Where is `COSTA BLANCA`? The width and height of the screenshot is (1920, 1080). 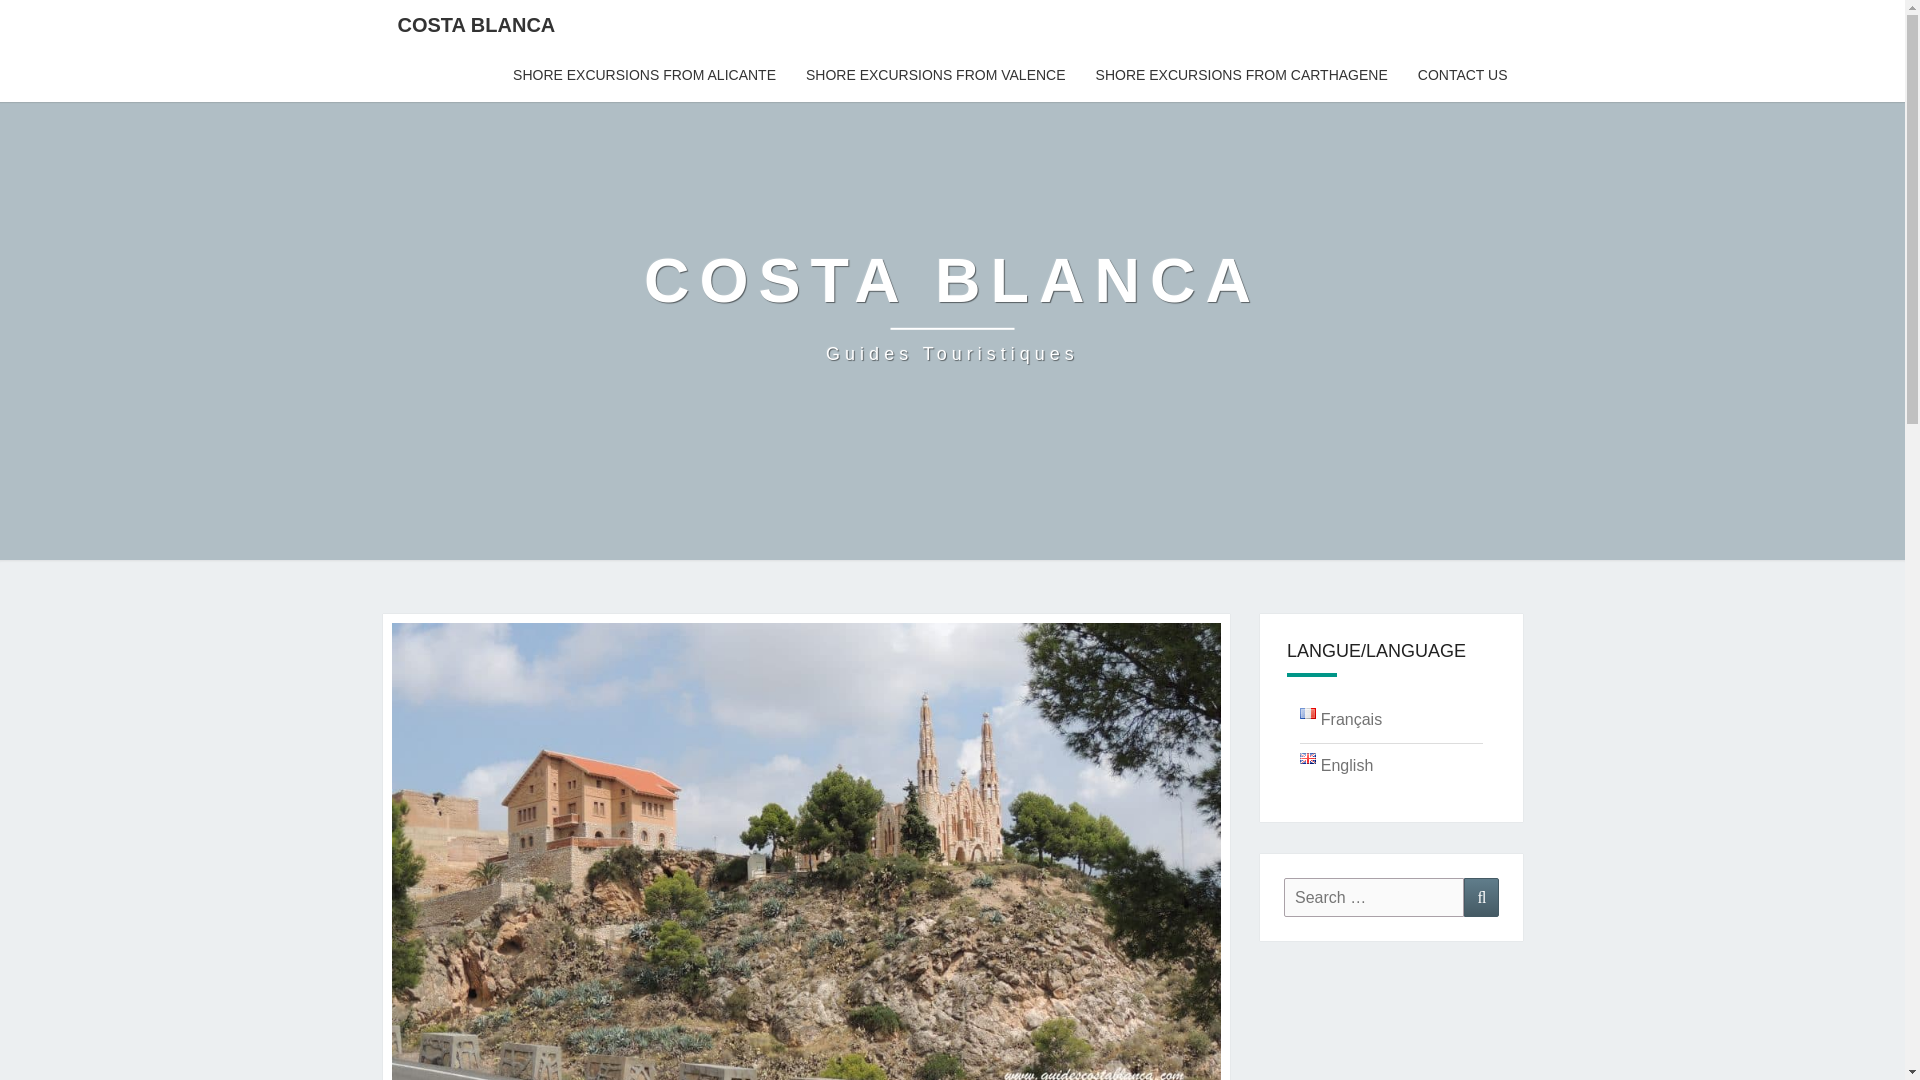
COSTA BLANCA is located at coordinates (476, 24).